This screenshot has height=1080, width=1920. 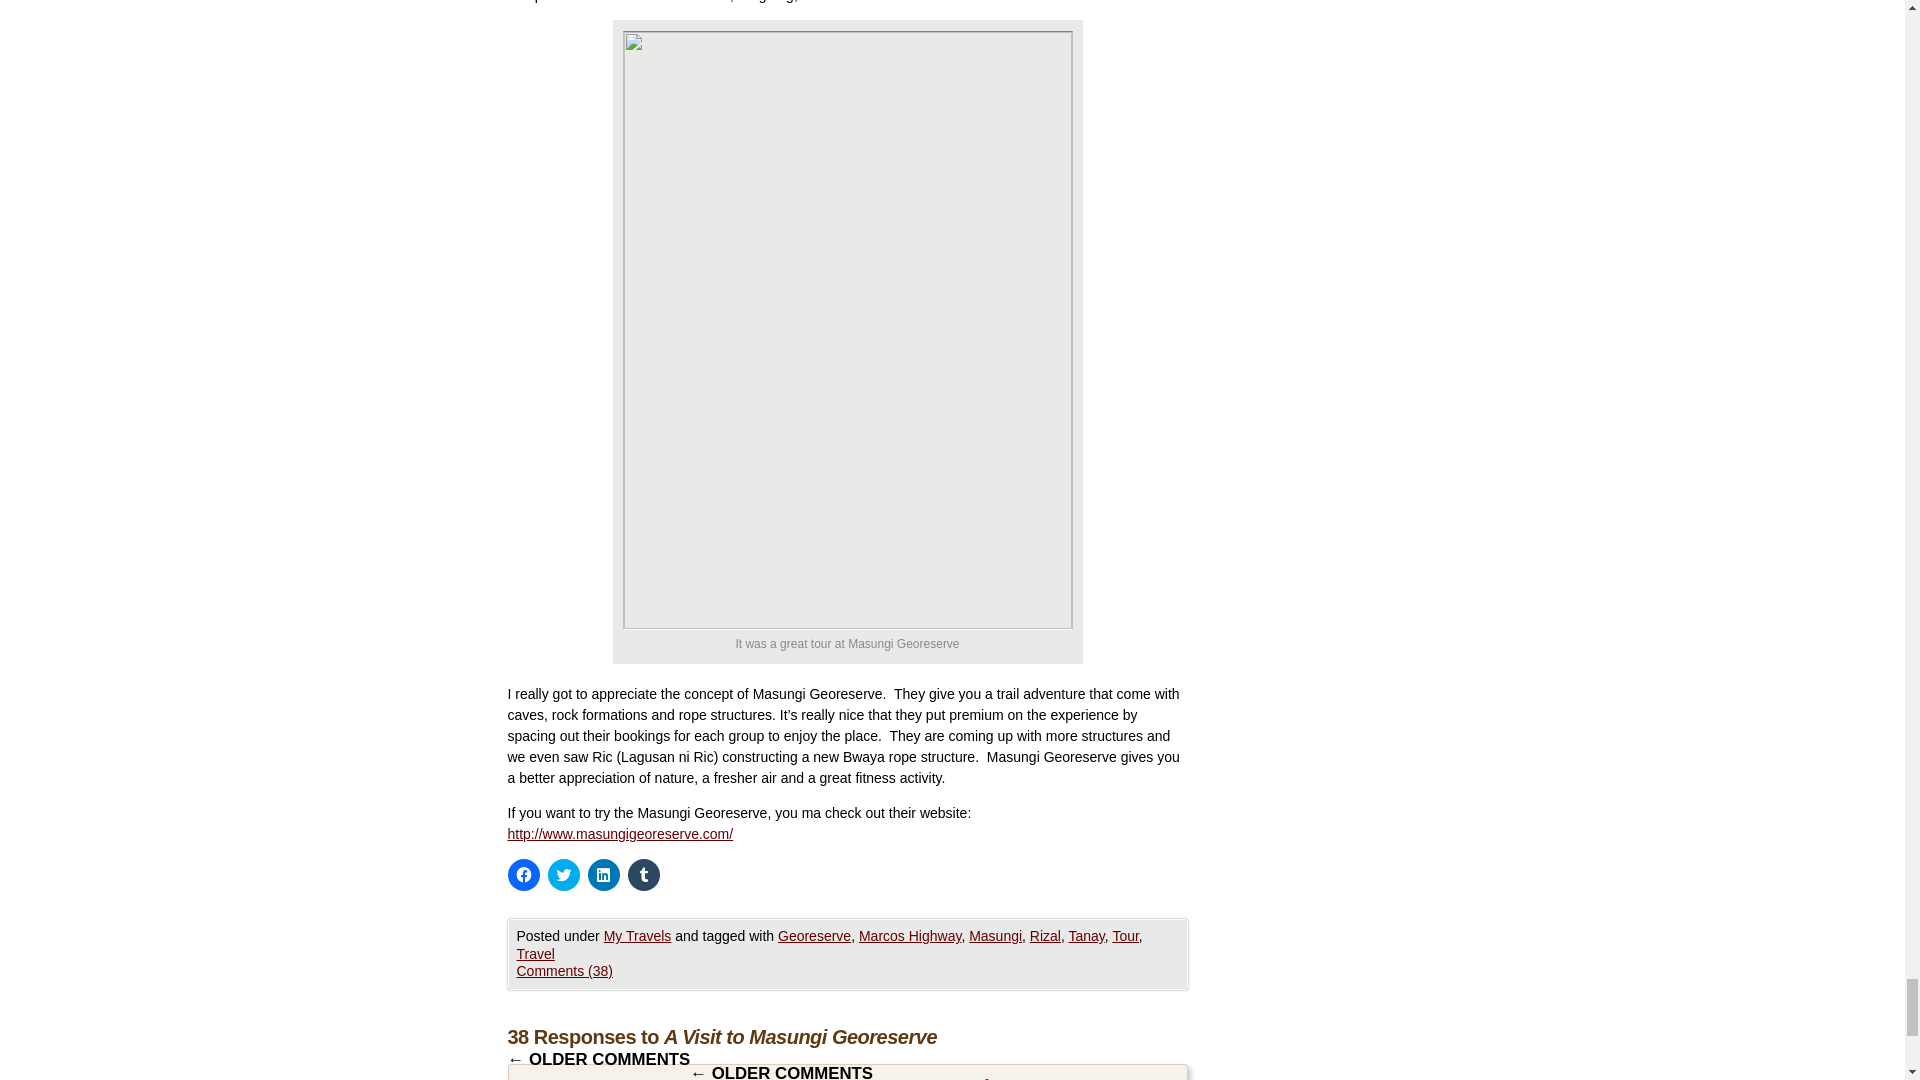 I want to click on Click to share on Tumblr, so click(x=644, y=874).